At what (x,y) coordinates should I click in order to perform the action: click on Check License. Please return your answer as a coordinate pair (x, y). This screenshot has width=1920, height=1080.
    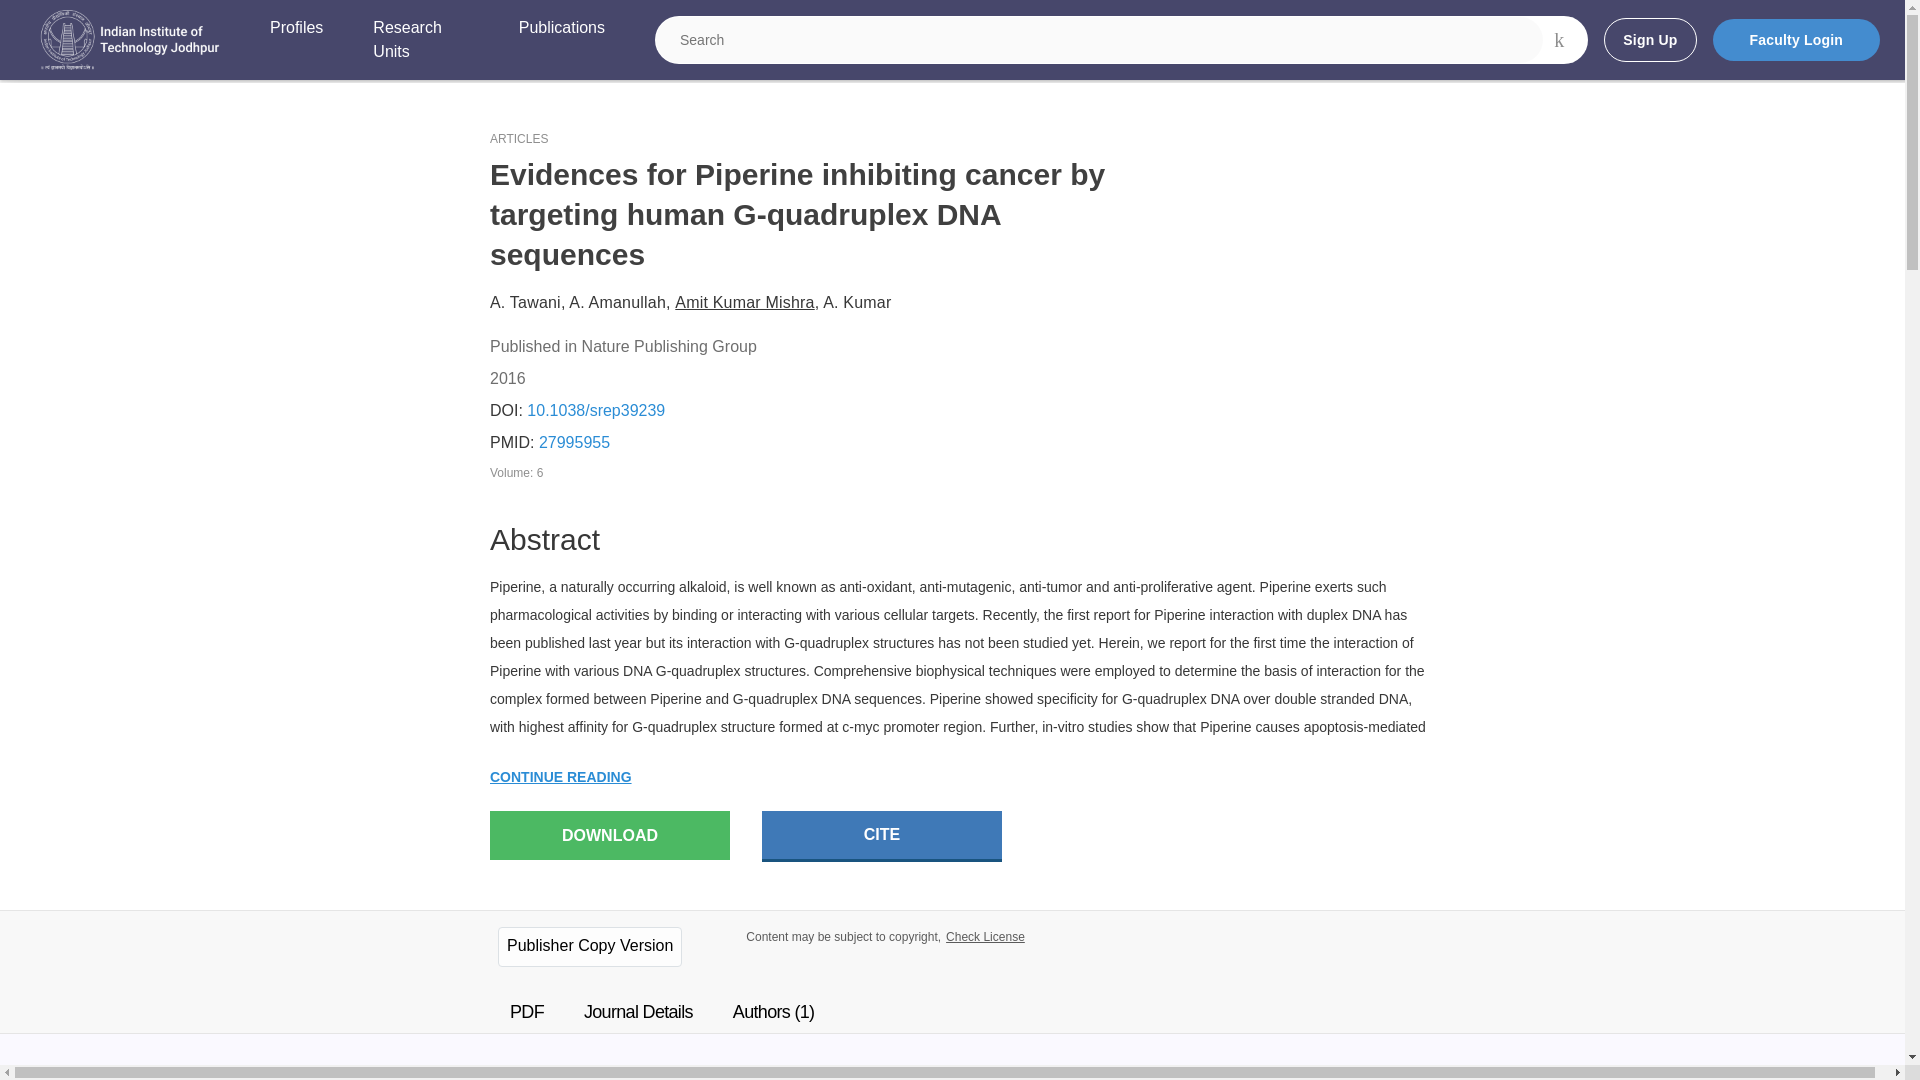
    Looking at the image, I should click on (986, 936).